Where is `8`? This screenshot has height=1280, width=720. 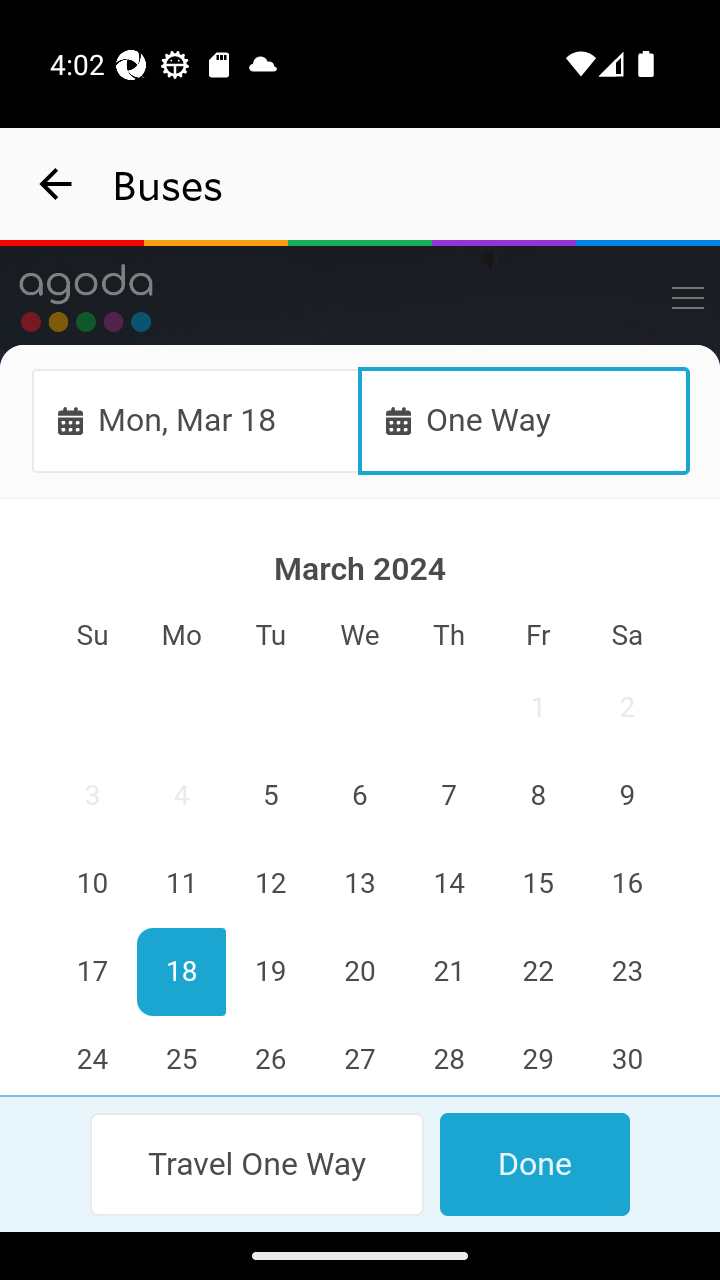 8 is located at coordinates (537, 797).